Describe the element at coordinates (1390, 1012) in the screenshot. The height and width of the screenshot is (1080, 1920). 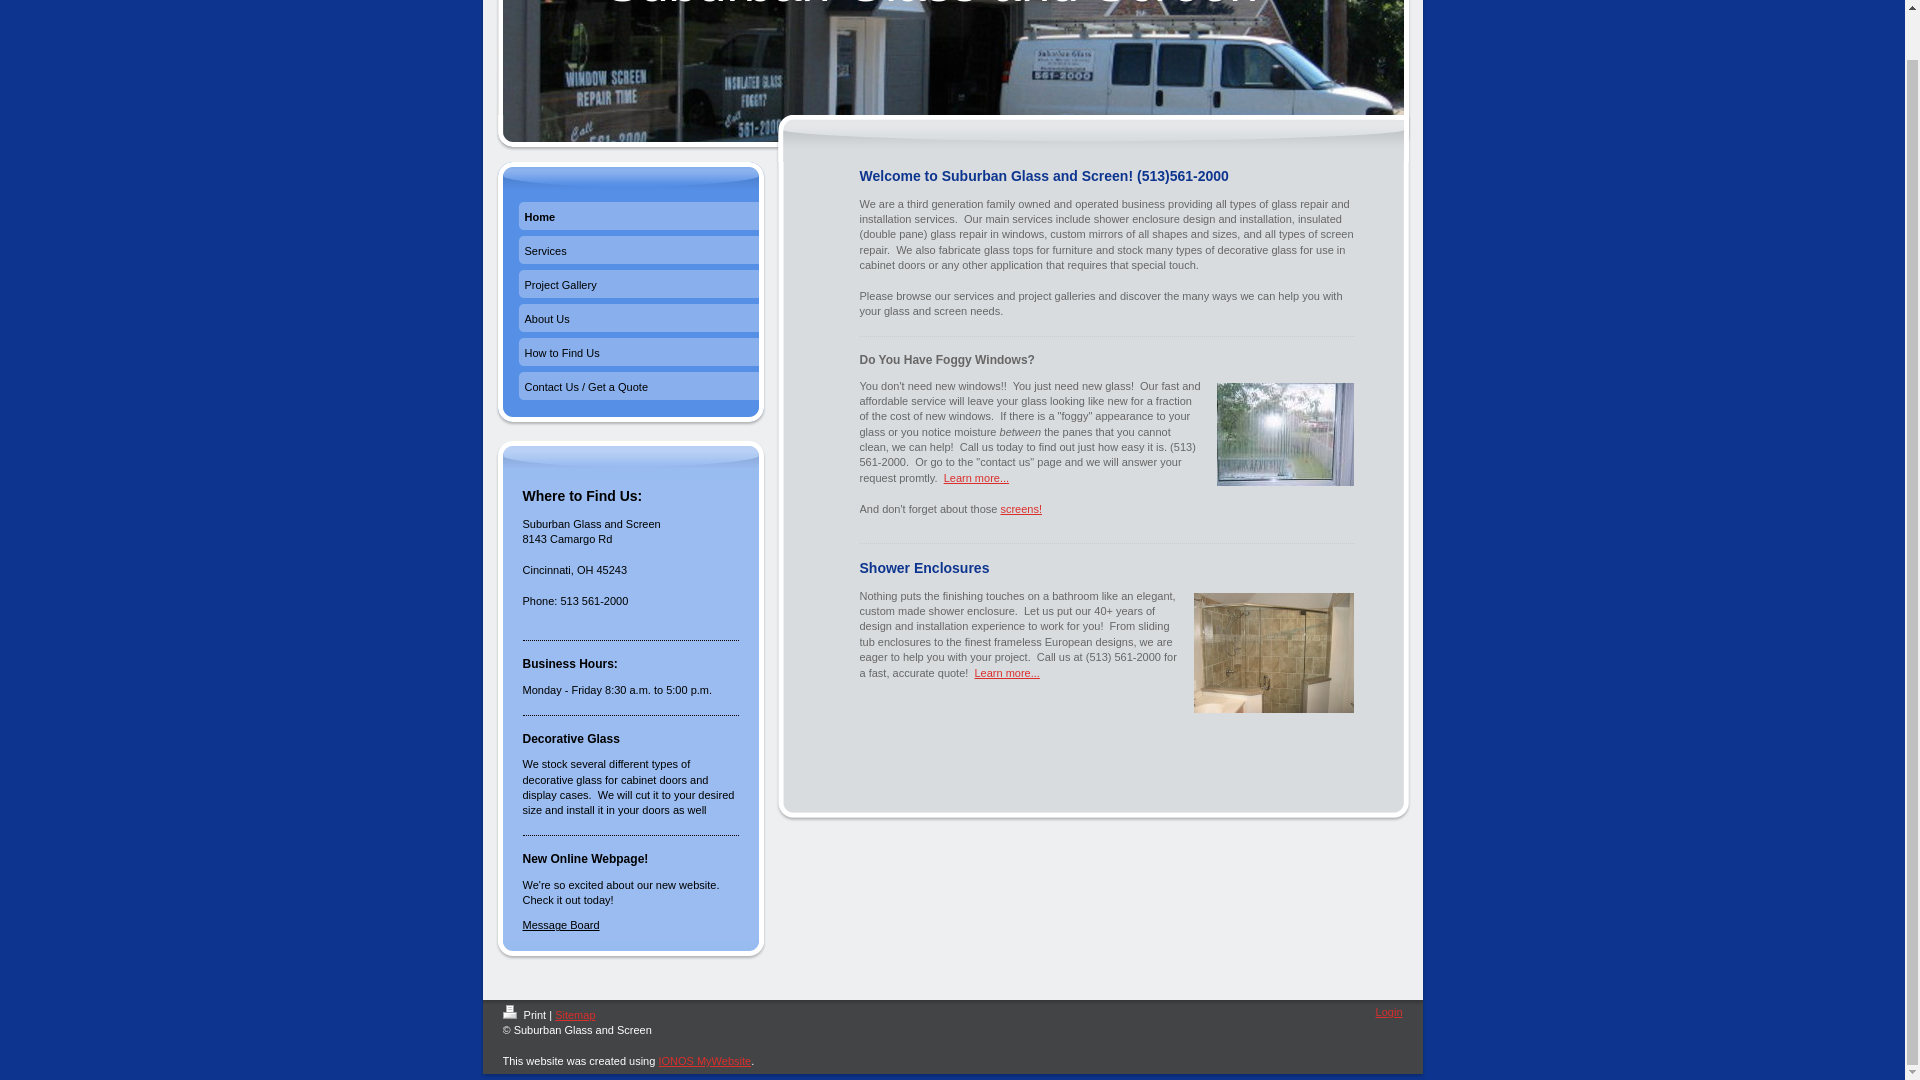
I see `Login` at that location.